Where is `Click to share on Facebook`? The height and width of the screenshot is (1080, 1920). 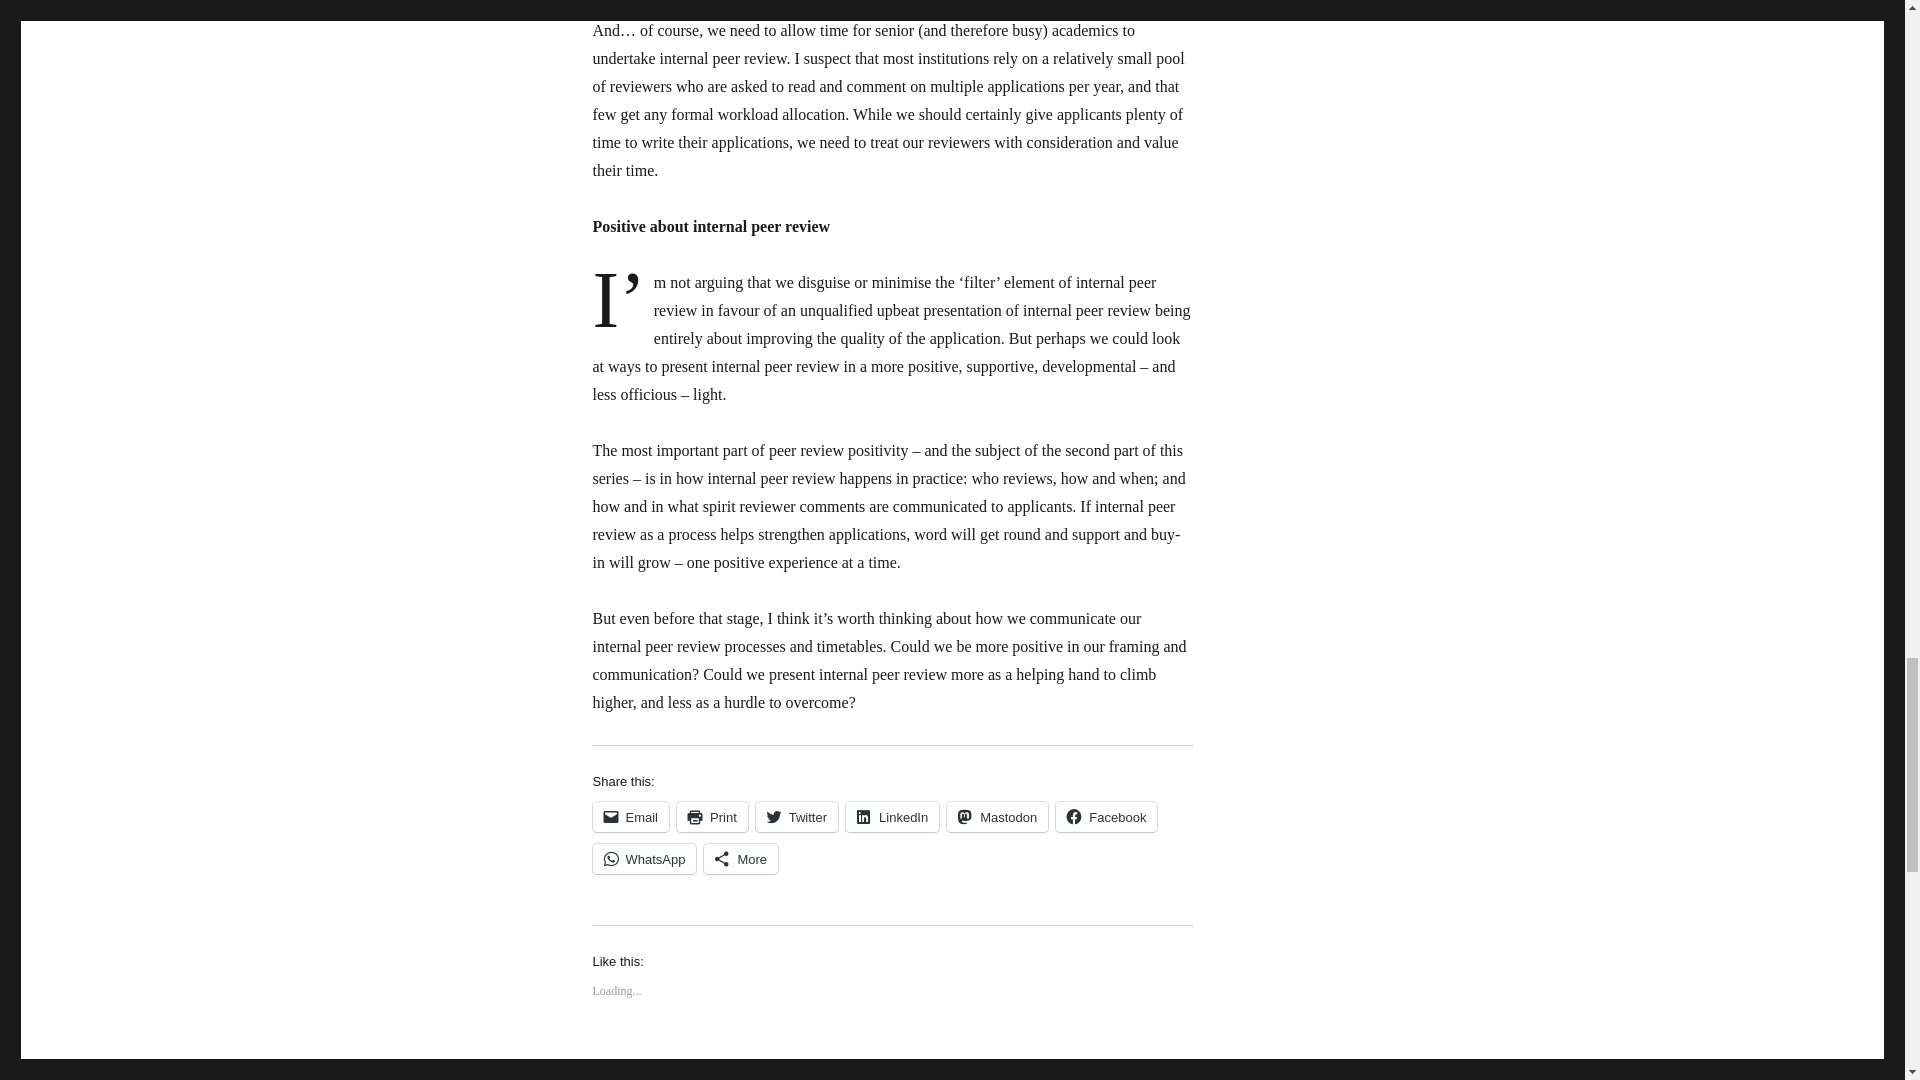 Click to share on Facebook is located at coordinates (1106, 816).